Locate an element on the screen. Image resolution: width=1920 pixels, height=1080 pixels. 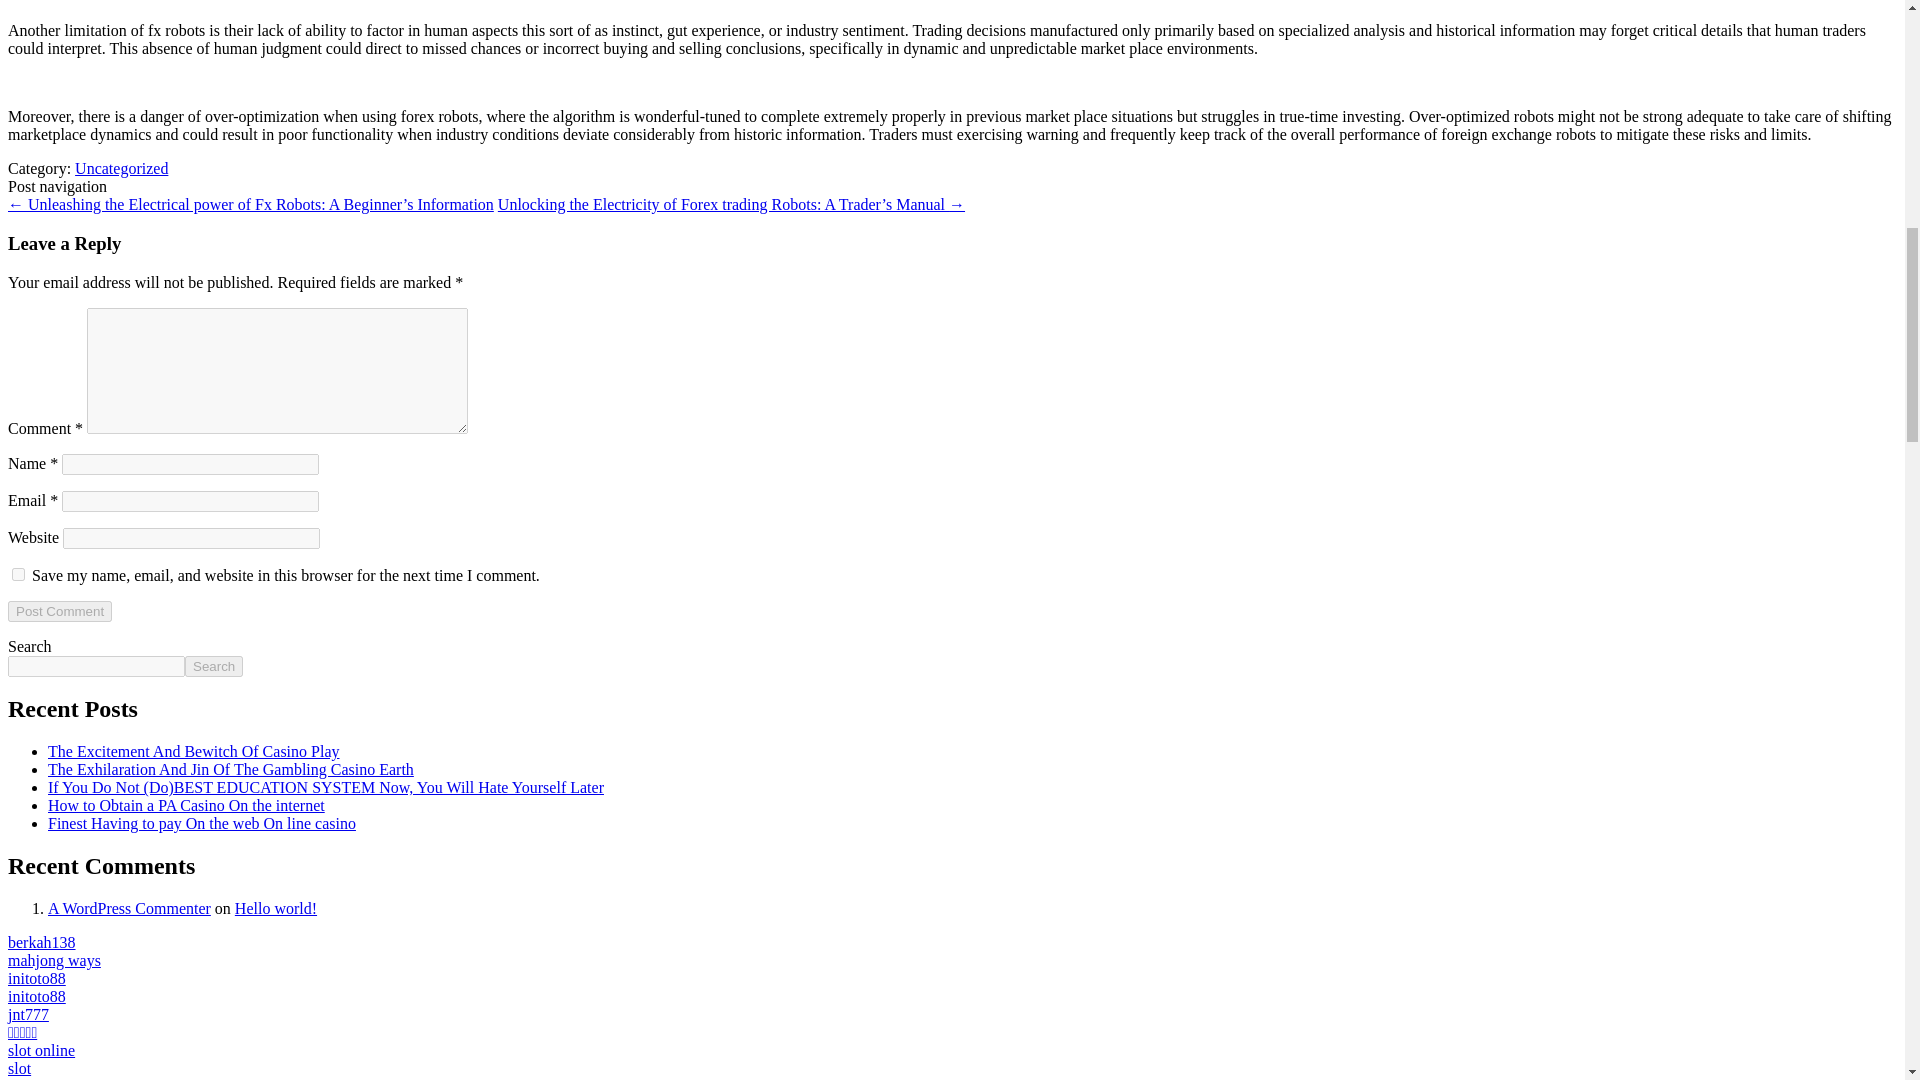
Post Comment is located at coordinates (59, 611).